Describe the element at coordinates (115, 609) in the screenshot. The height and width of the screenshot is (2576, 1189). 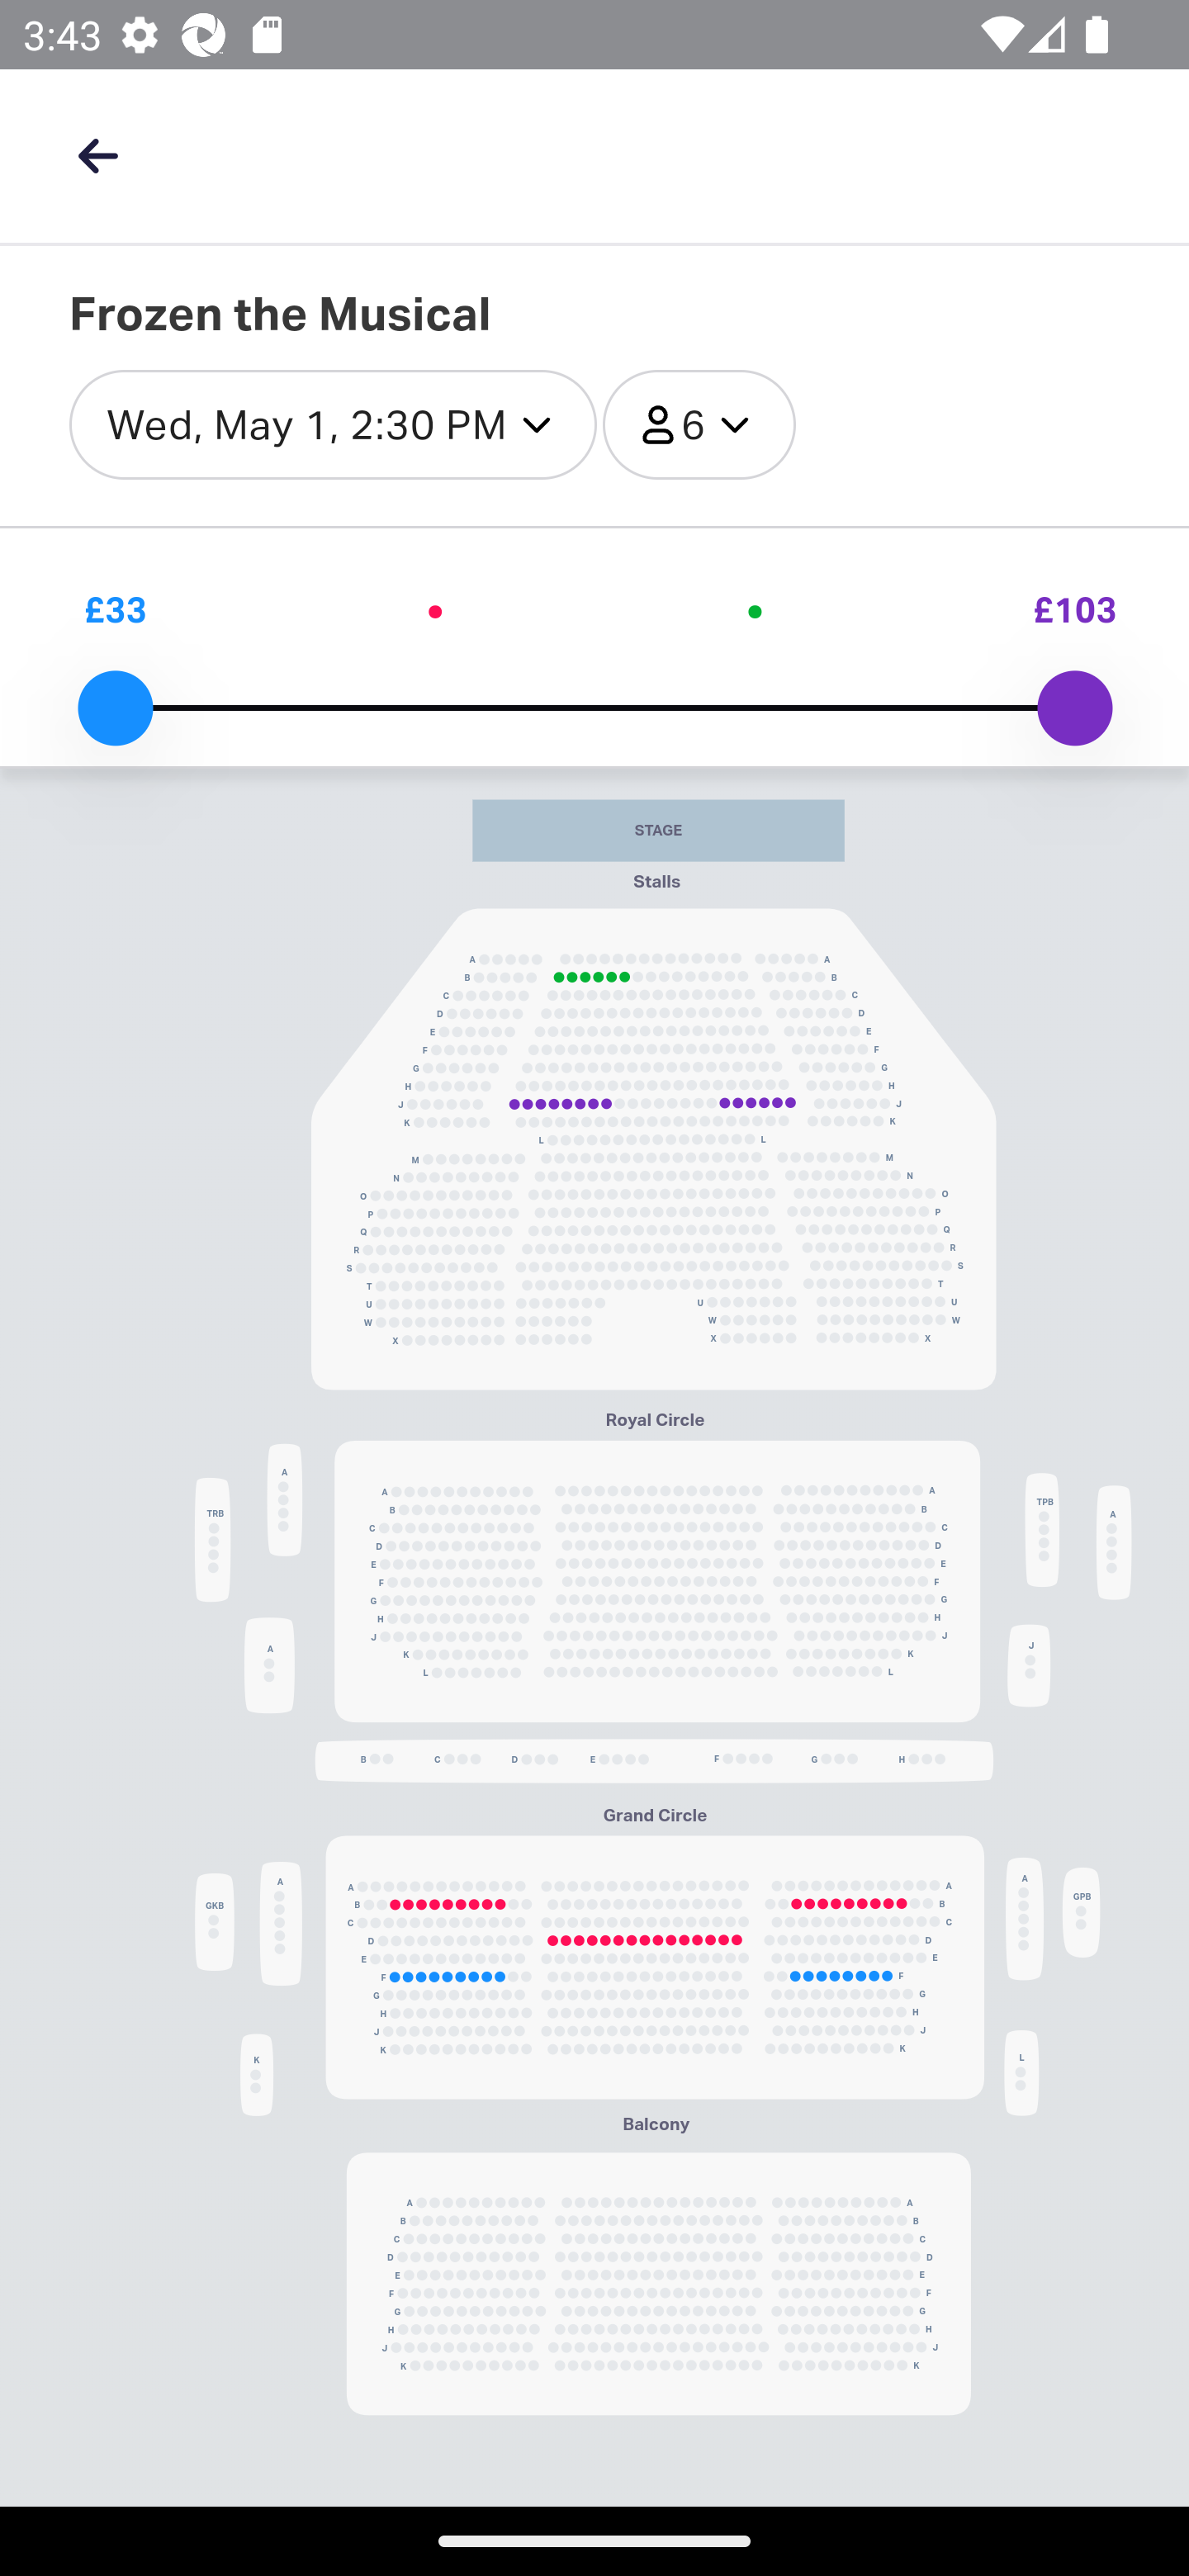
I see `£33` at that location.